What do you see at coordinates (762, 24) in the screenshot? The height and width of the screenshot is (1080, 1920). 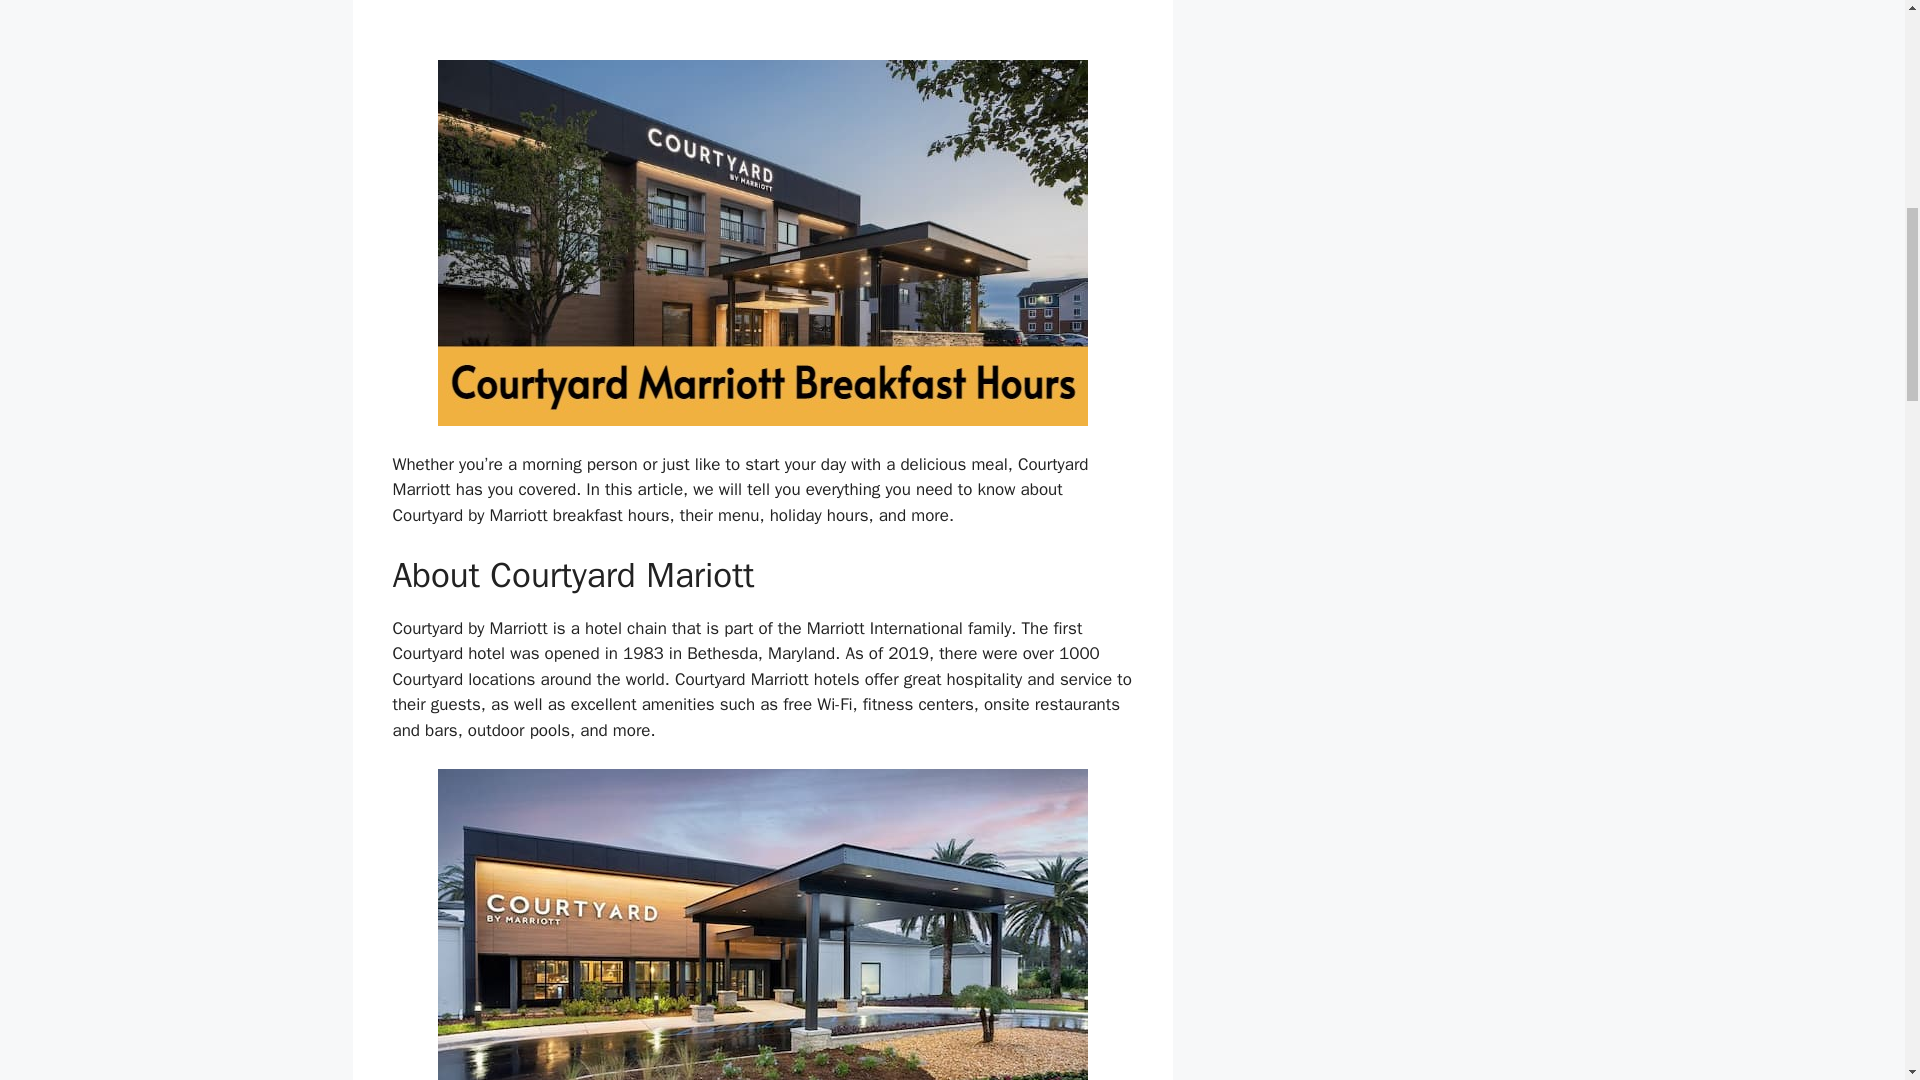 I see `Advertisement` at bounding box center [762, 24].